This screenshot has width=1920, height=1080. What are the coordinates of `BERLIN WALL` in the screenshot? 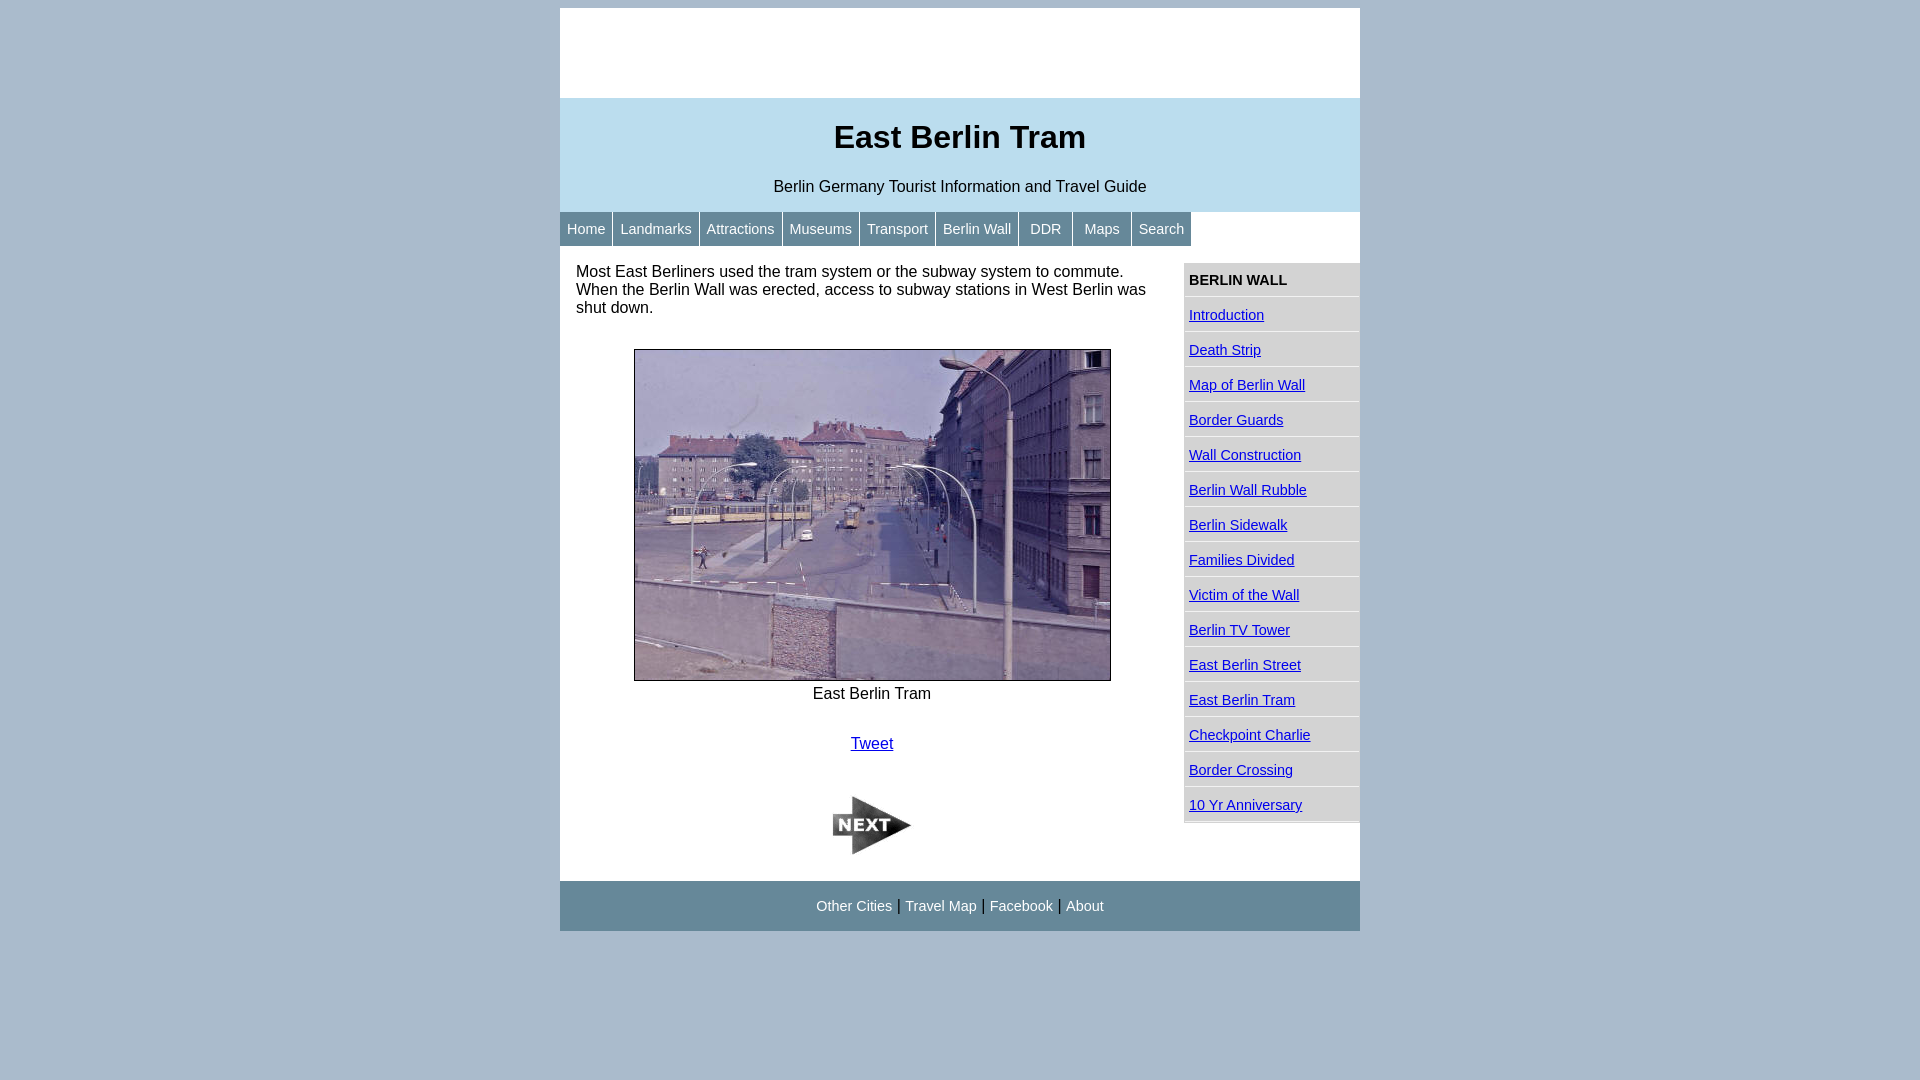 It's located at (1272, 280).